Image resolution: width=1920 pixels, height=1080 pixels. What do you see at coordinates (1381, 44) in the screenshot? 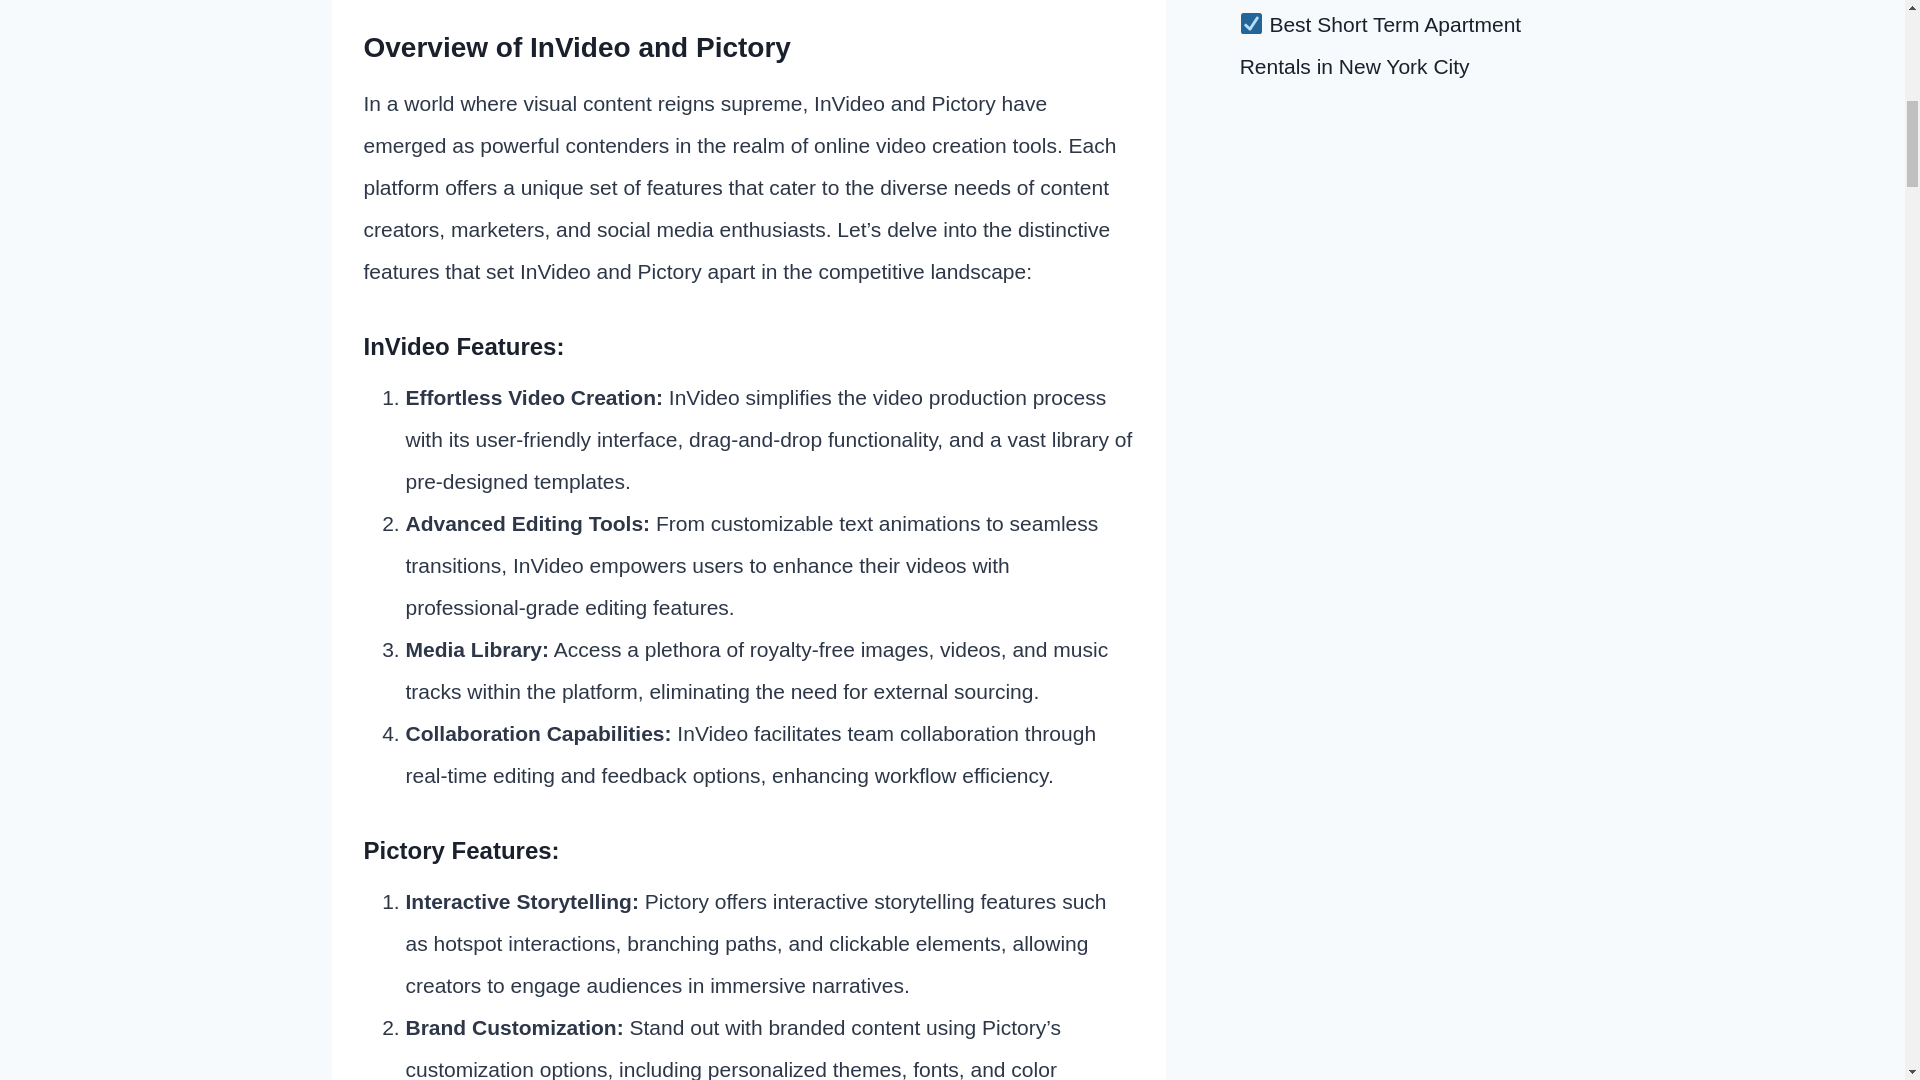
I see `Best Short Term Apartment Rentals in New York City` at bounding box center [1381, 44].